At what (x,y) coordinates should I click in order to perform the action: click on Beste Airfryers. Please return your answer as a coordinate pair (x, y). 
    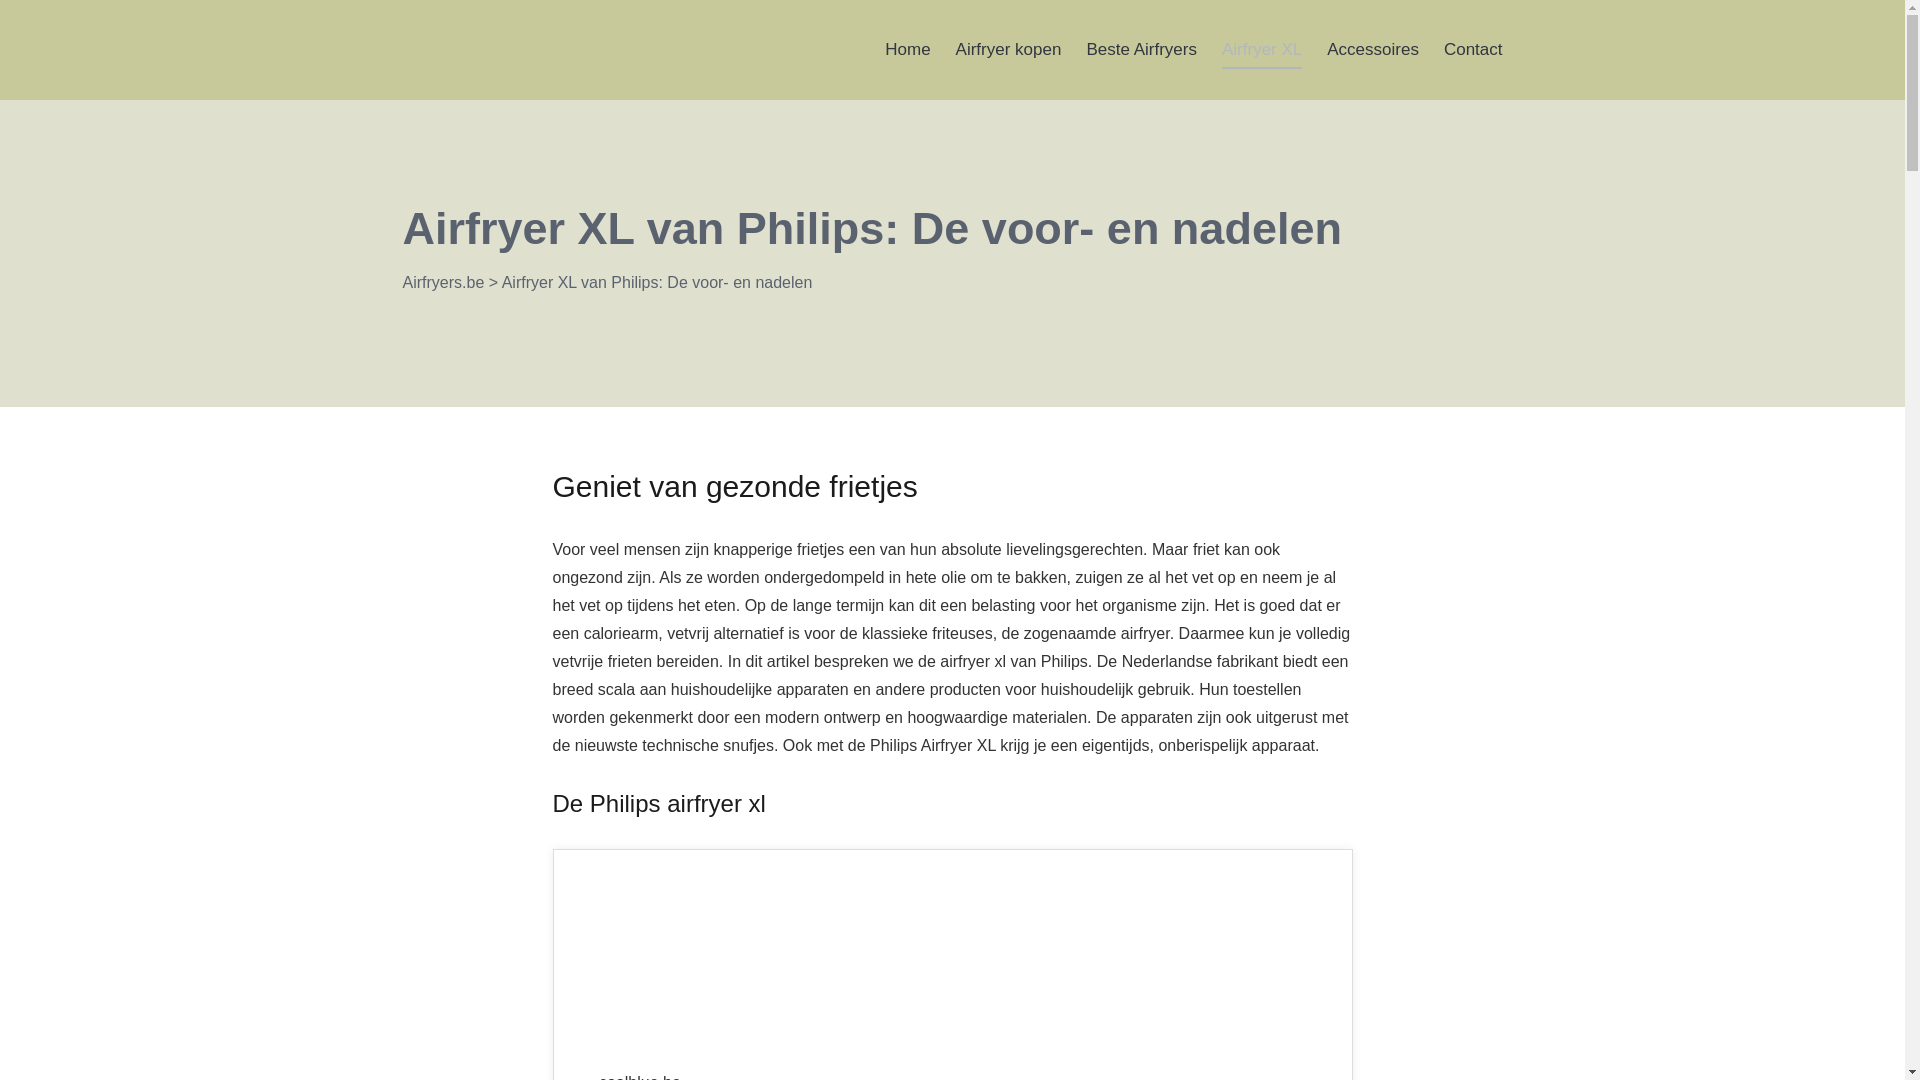
    Looking at the image, I should click on (1142, 50).